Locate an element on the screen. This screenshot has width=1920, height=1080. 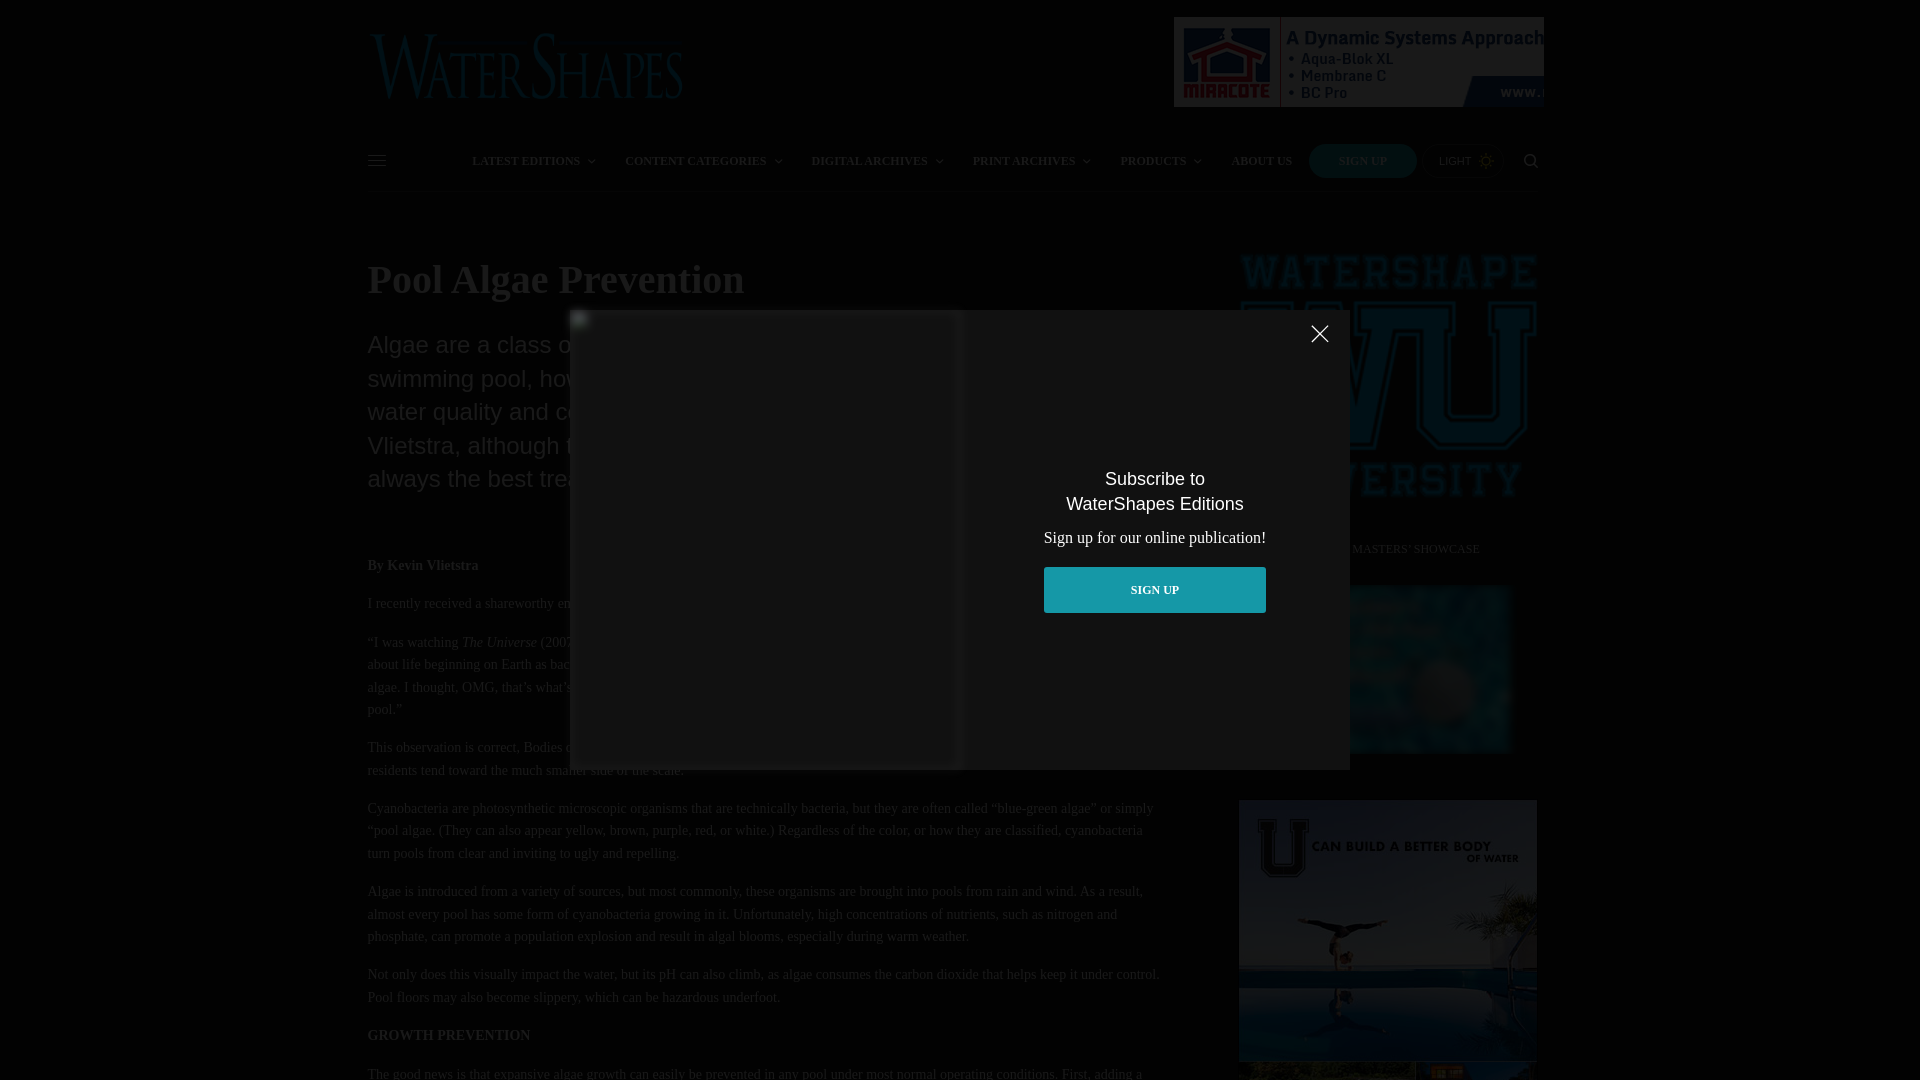
CONTENT CATEGORIES is located at coordinates (703, 160).